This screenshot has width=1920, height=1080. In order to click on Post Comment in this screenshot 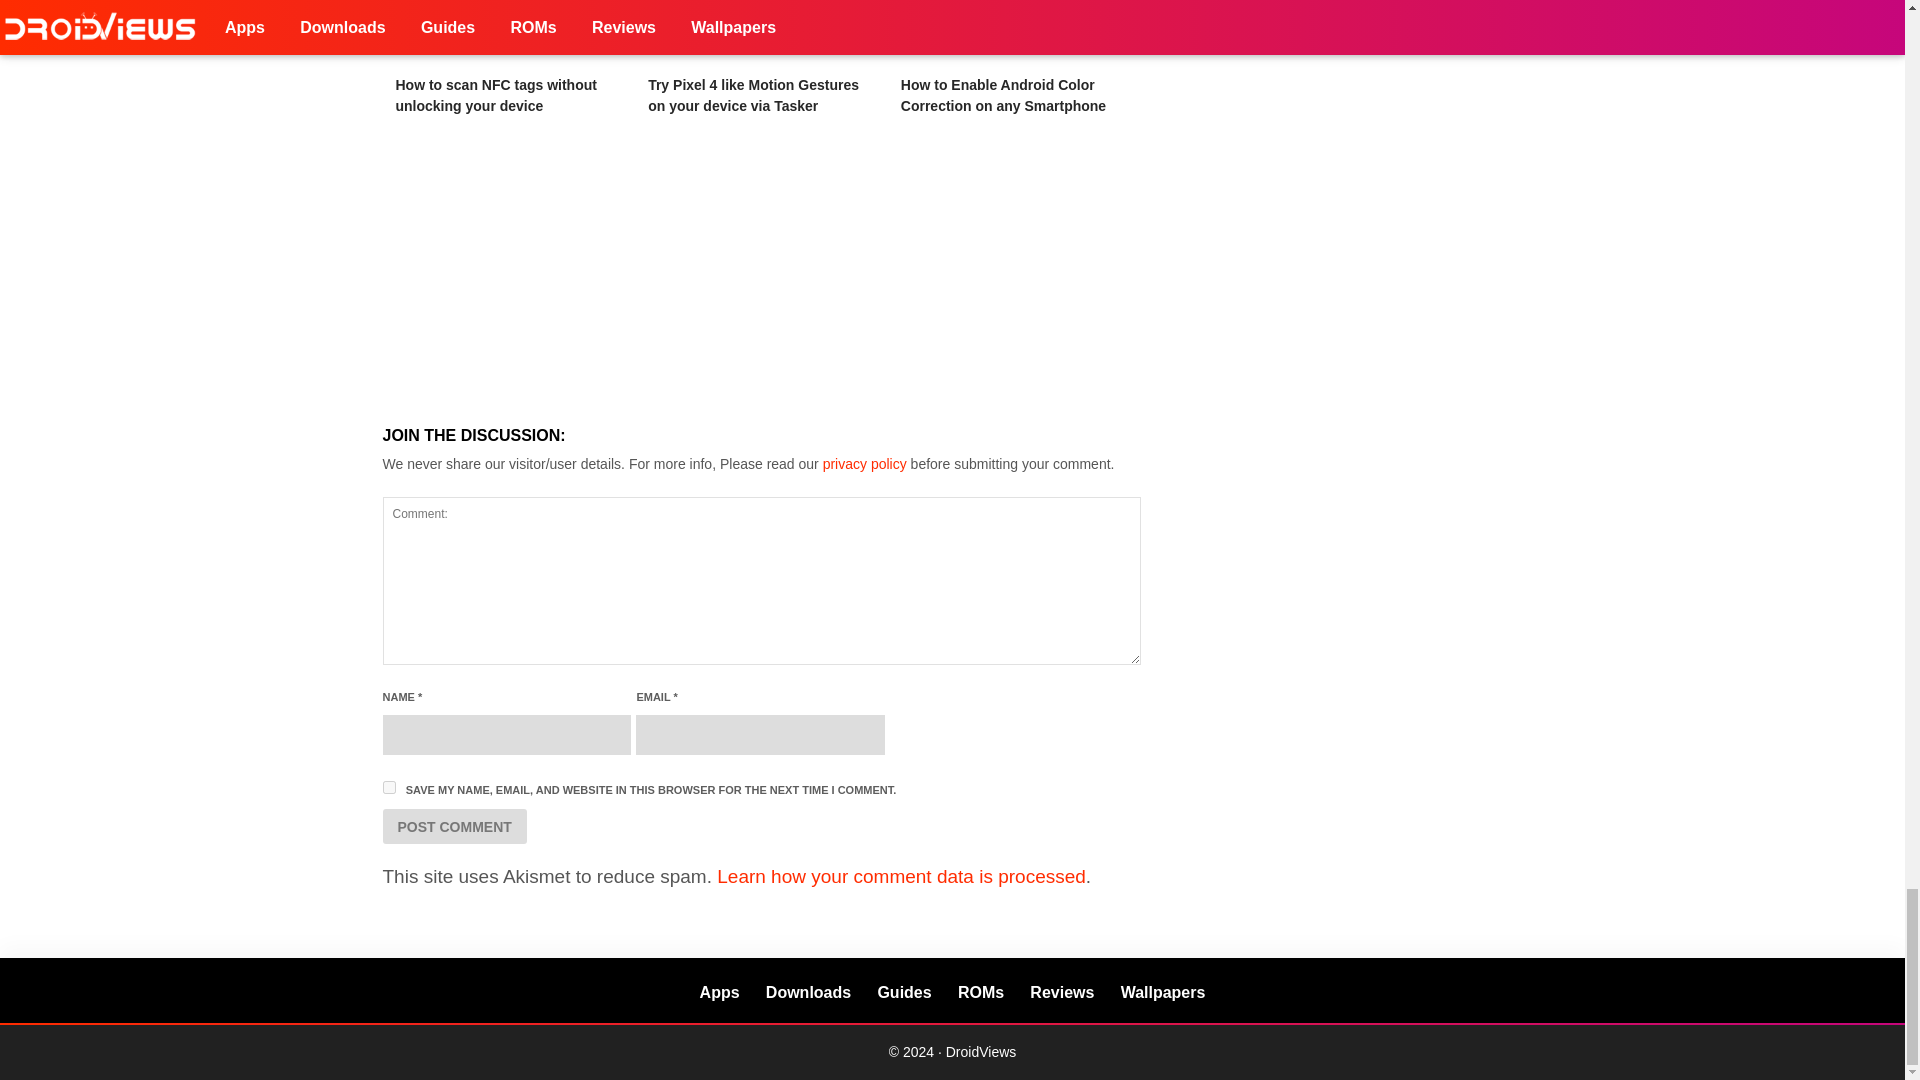, I will do `click(454, 826)`.